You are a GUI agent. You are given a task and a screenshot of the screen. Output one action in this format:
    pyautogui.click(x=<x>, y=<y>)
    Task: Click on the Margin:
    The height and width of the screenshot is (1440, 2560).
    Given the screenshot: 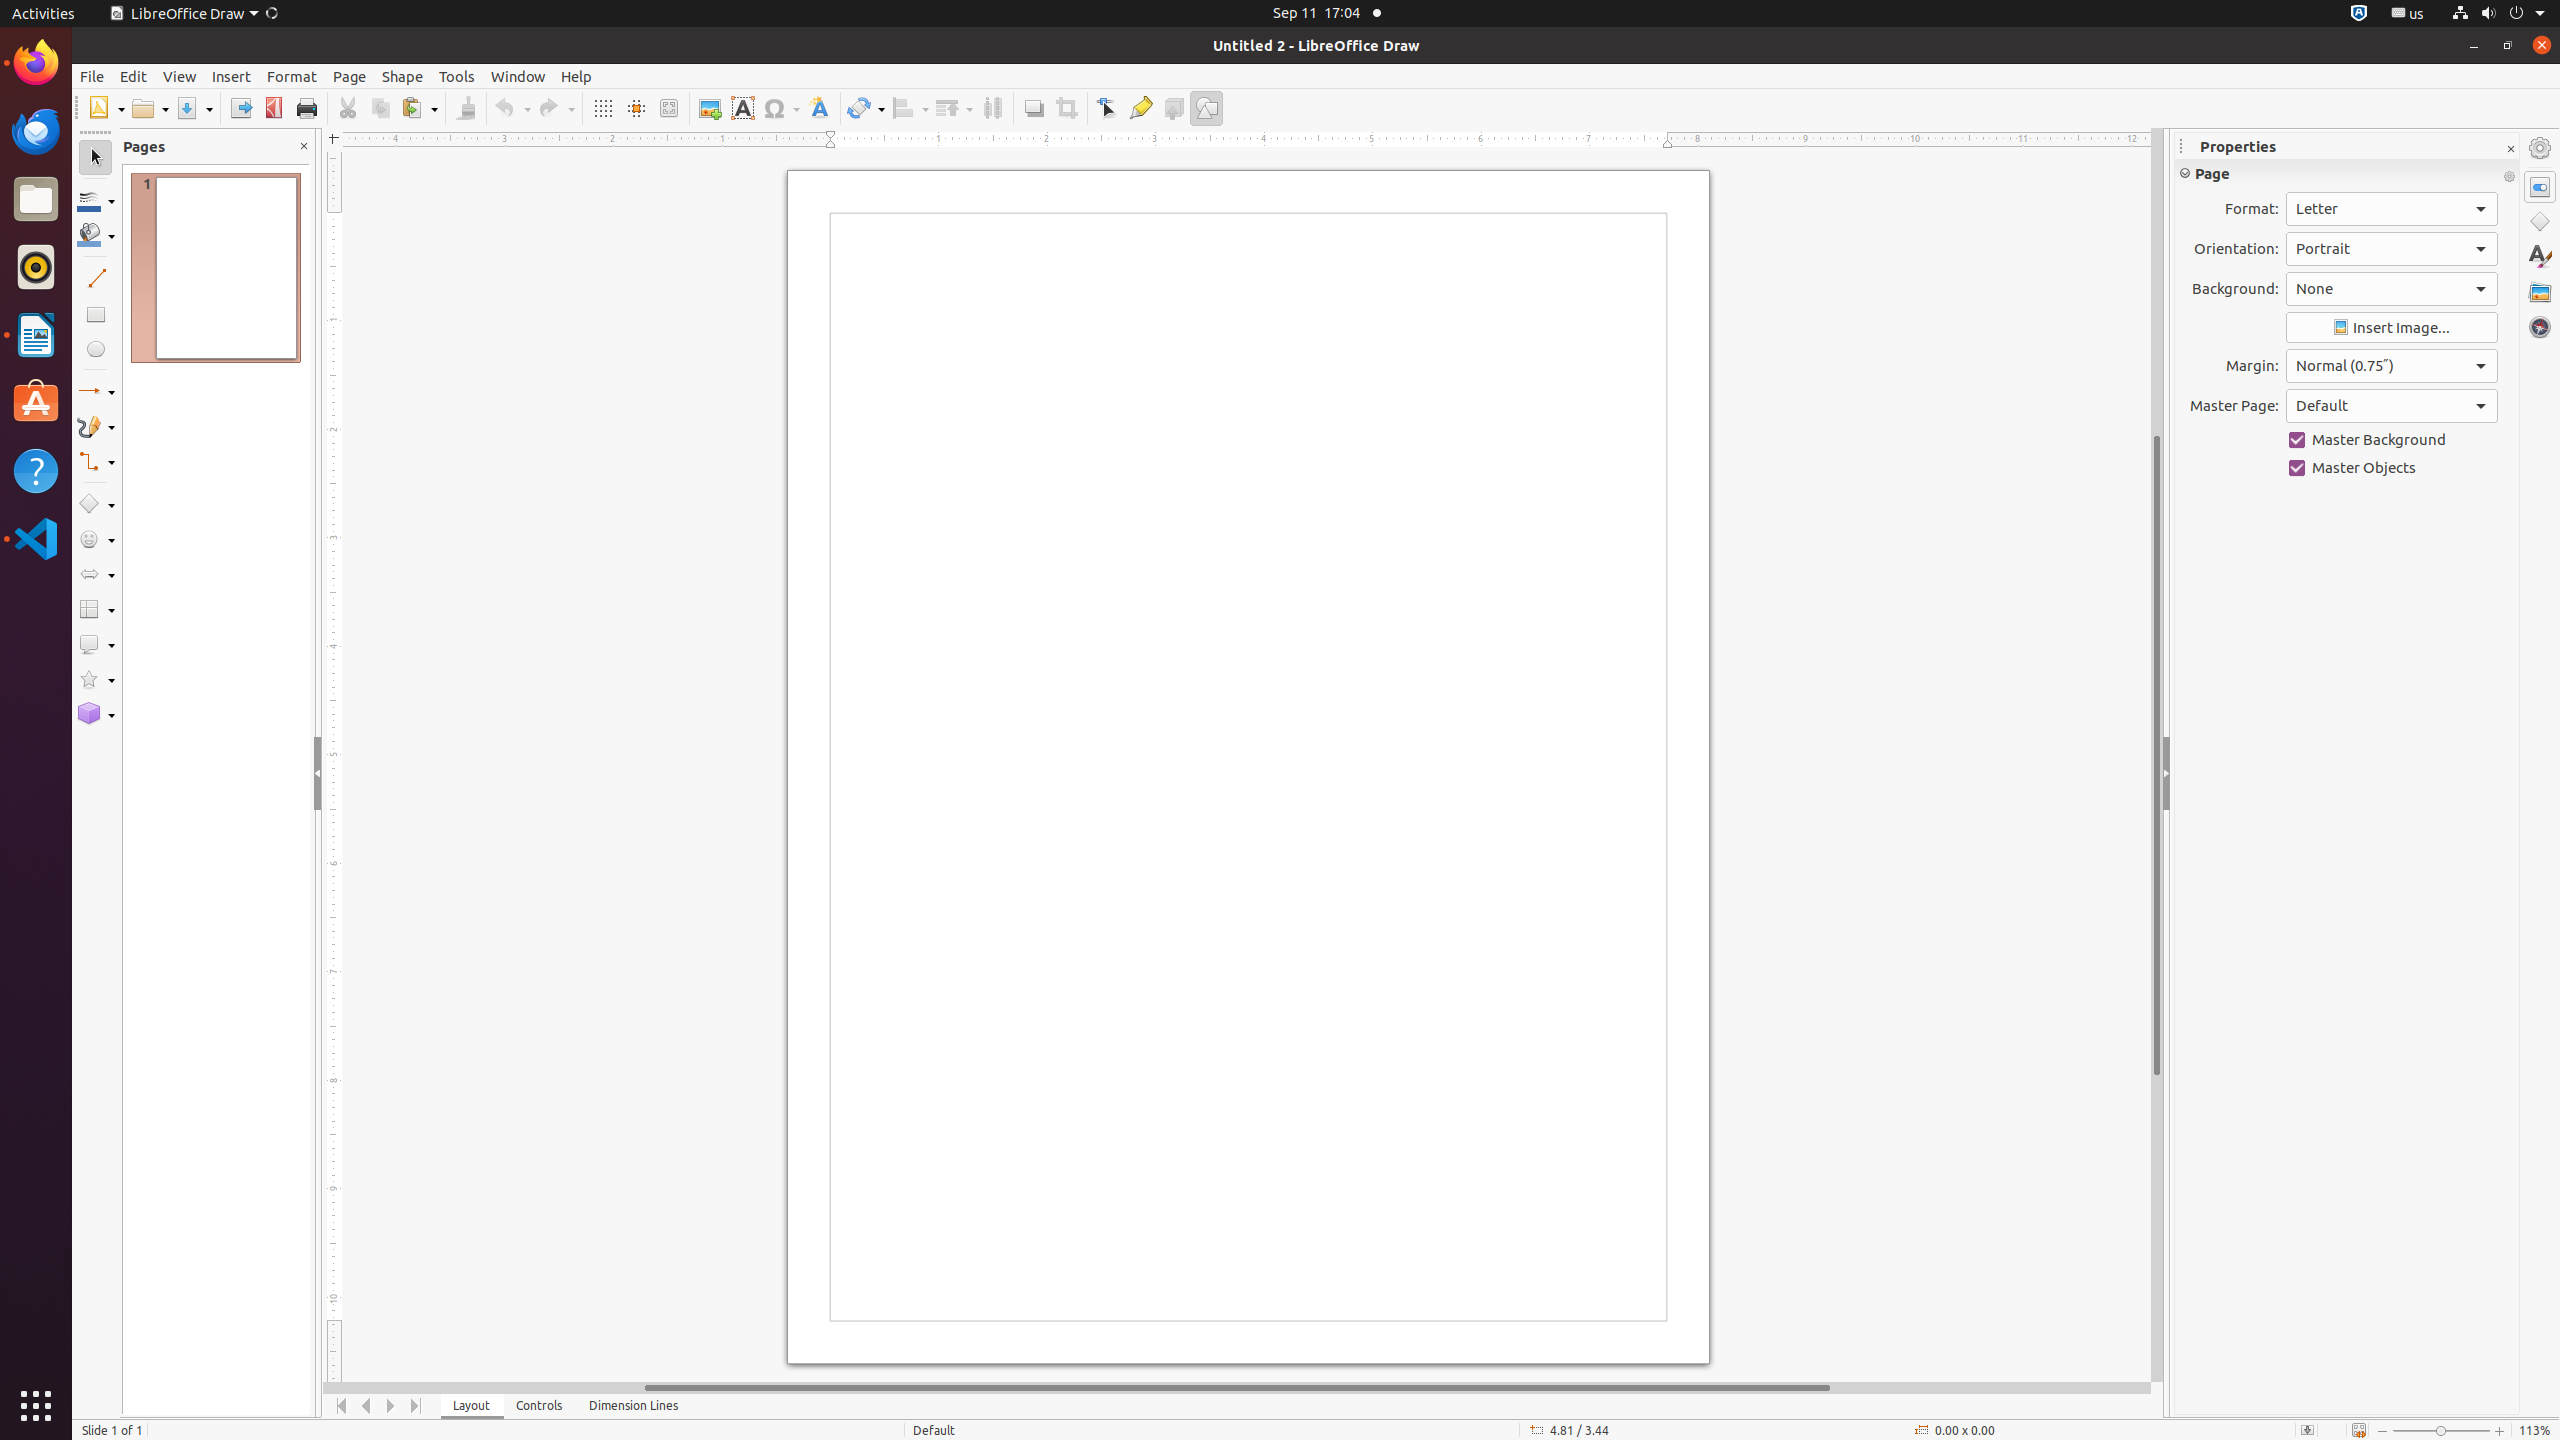 What is the action you would take?
    pyautogui.click(x=2392, y=366)
    